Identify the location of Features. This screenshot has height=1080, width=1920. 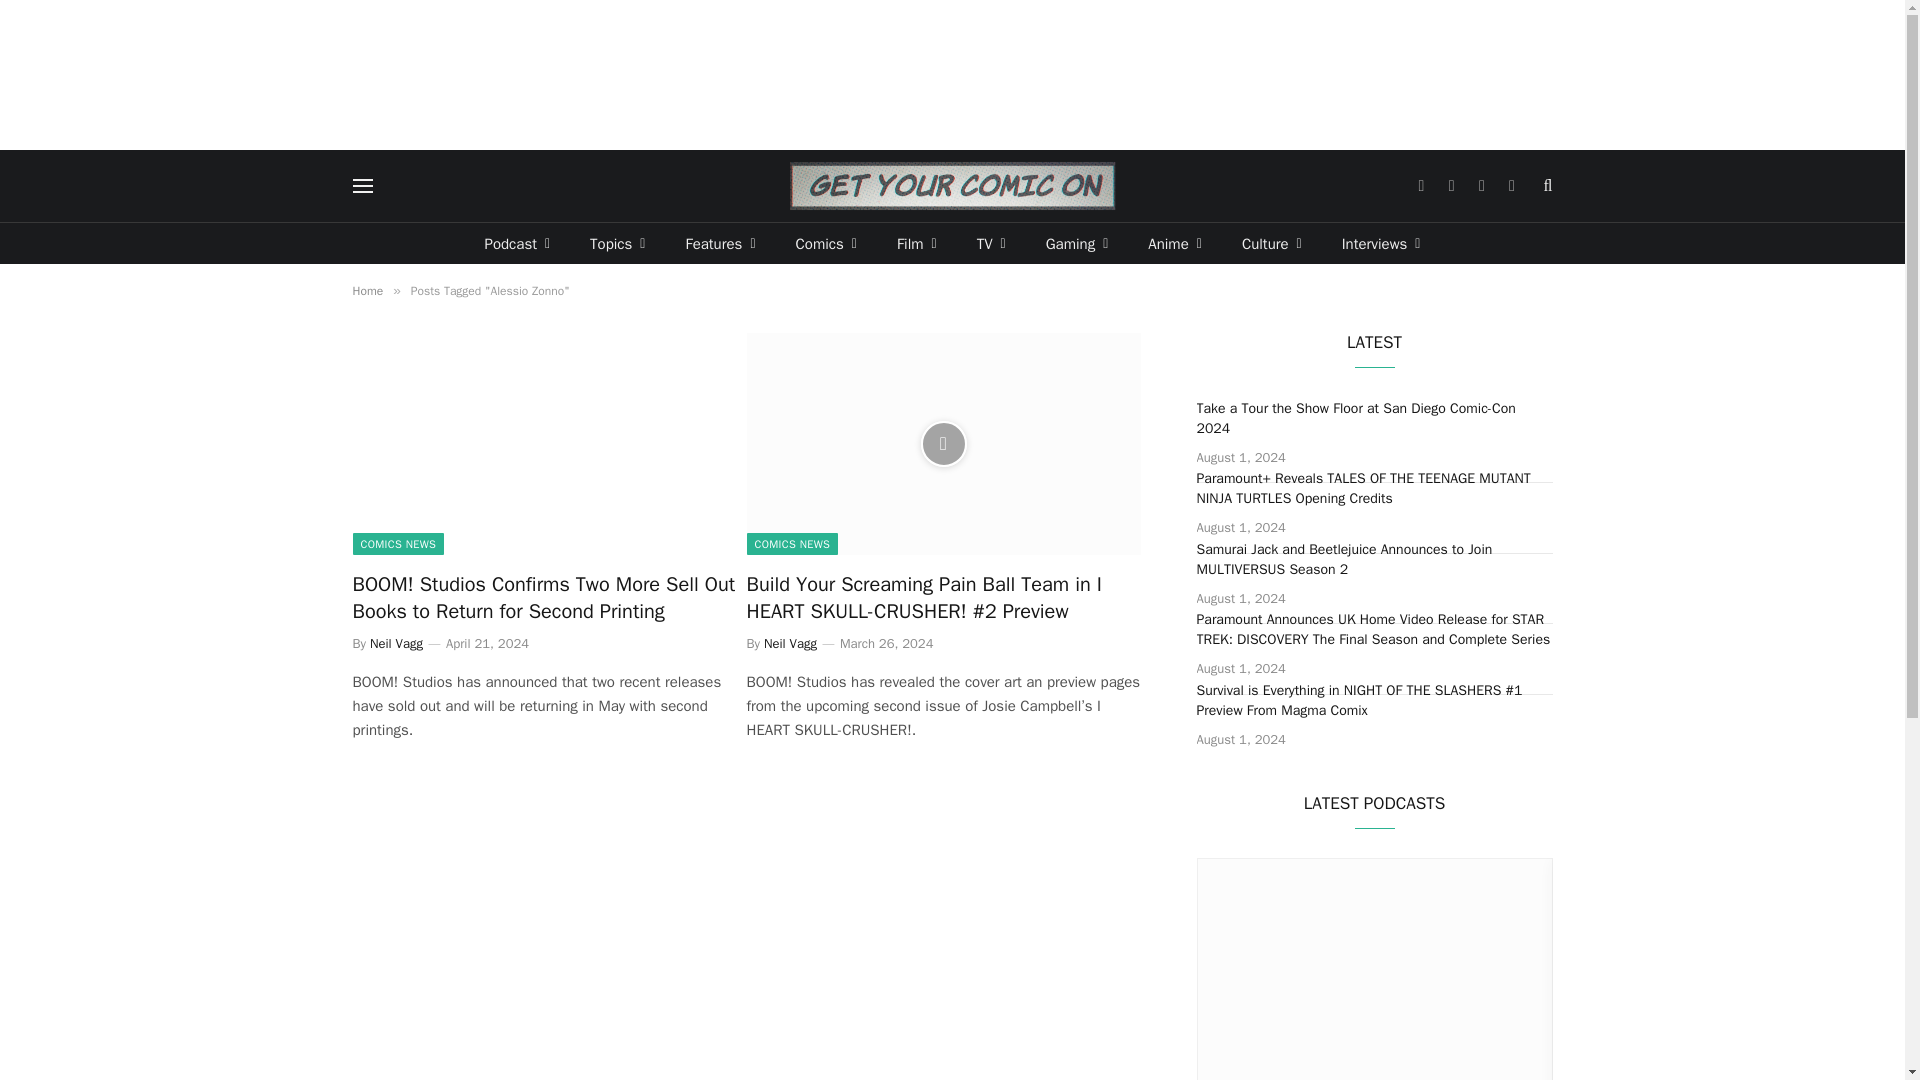
(720, 242).